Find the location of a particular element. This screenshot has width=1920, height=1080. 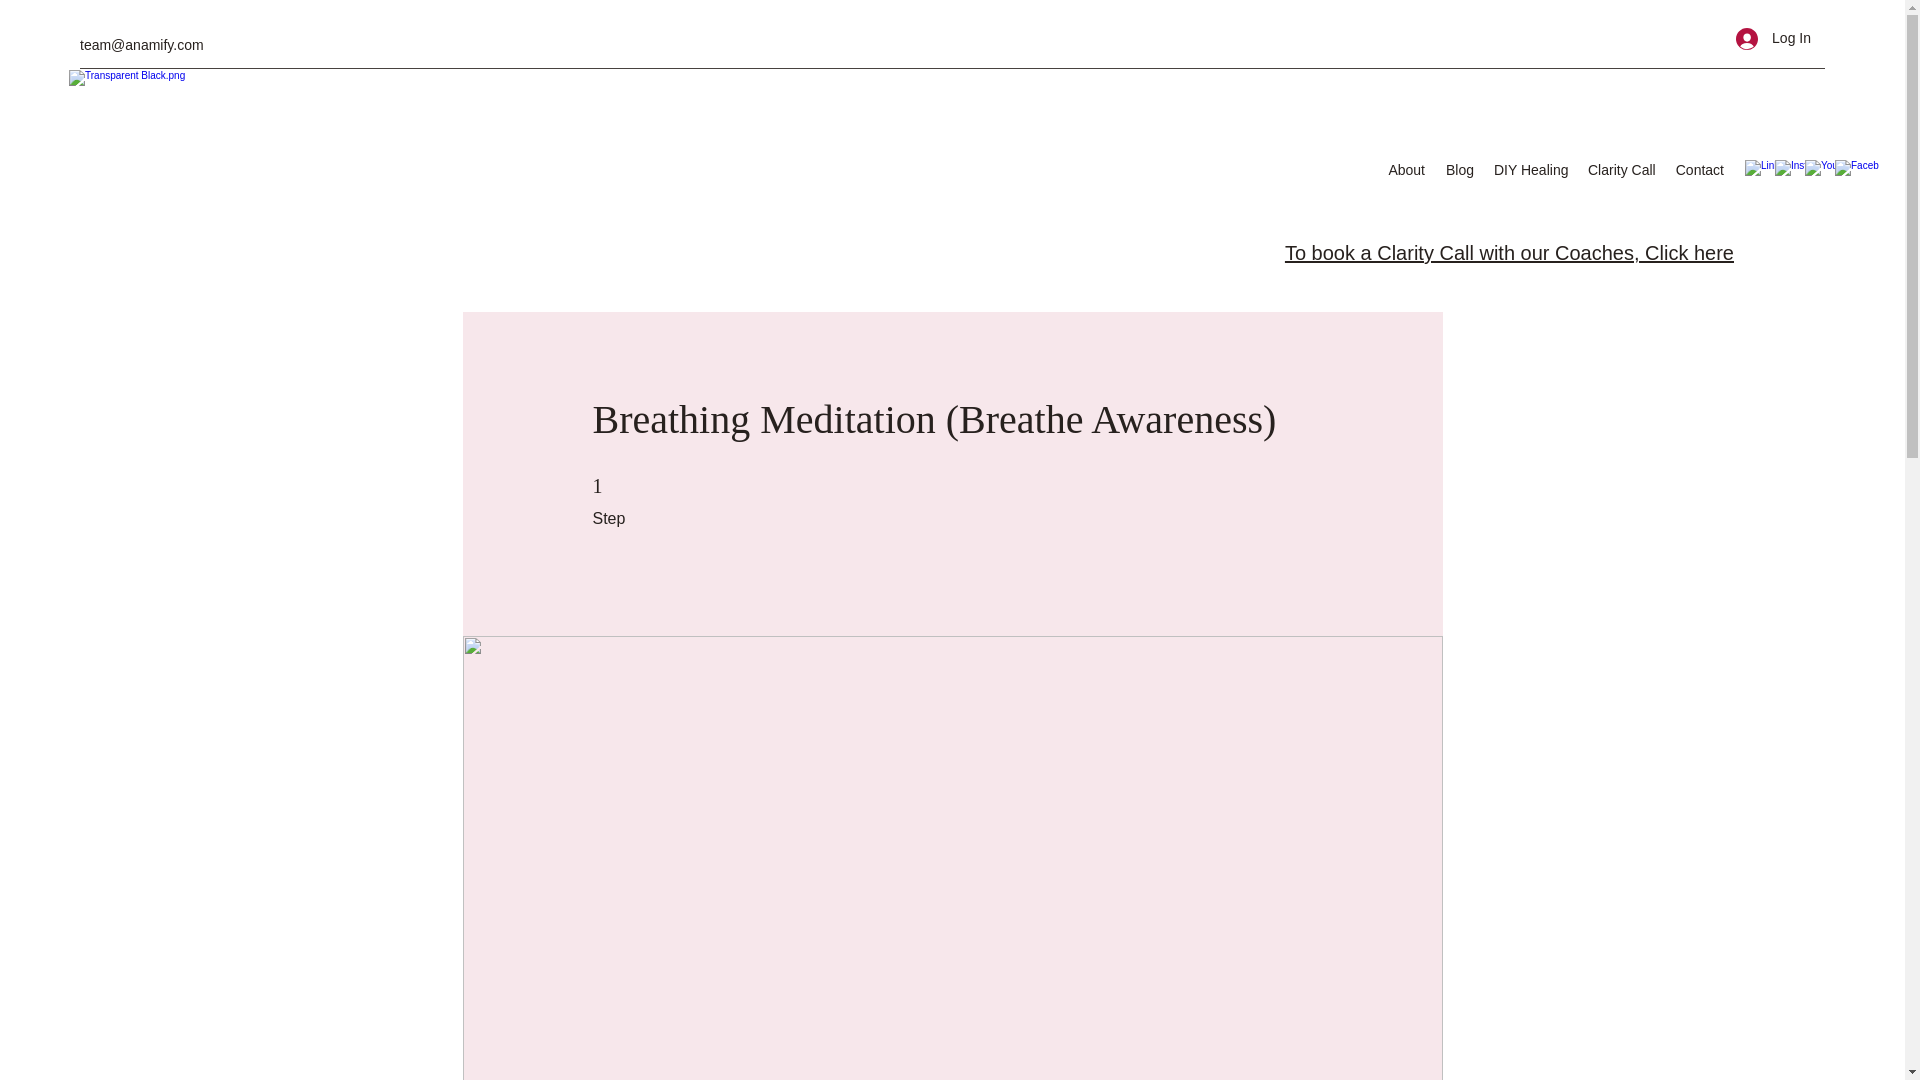

Contact is located at coordinates (1698, 170).